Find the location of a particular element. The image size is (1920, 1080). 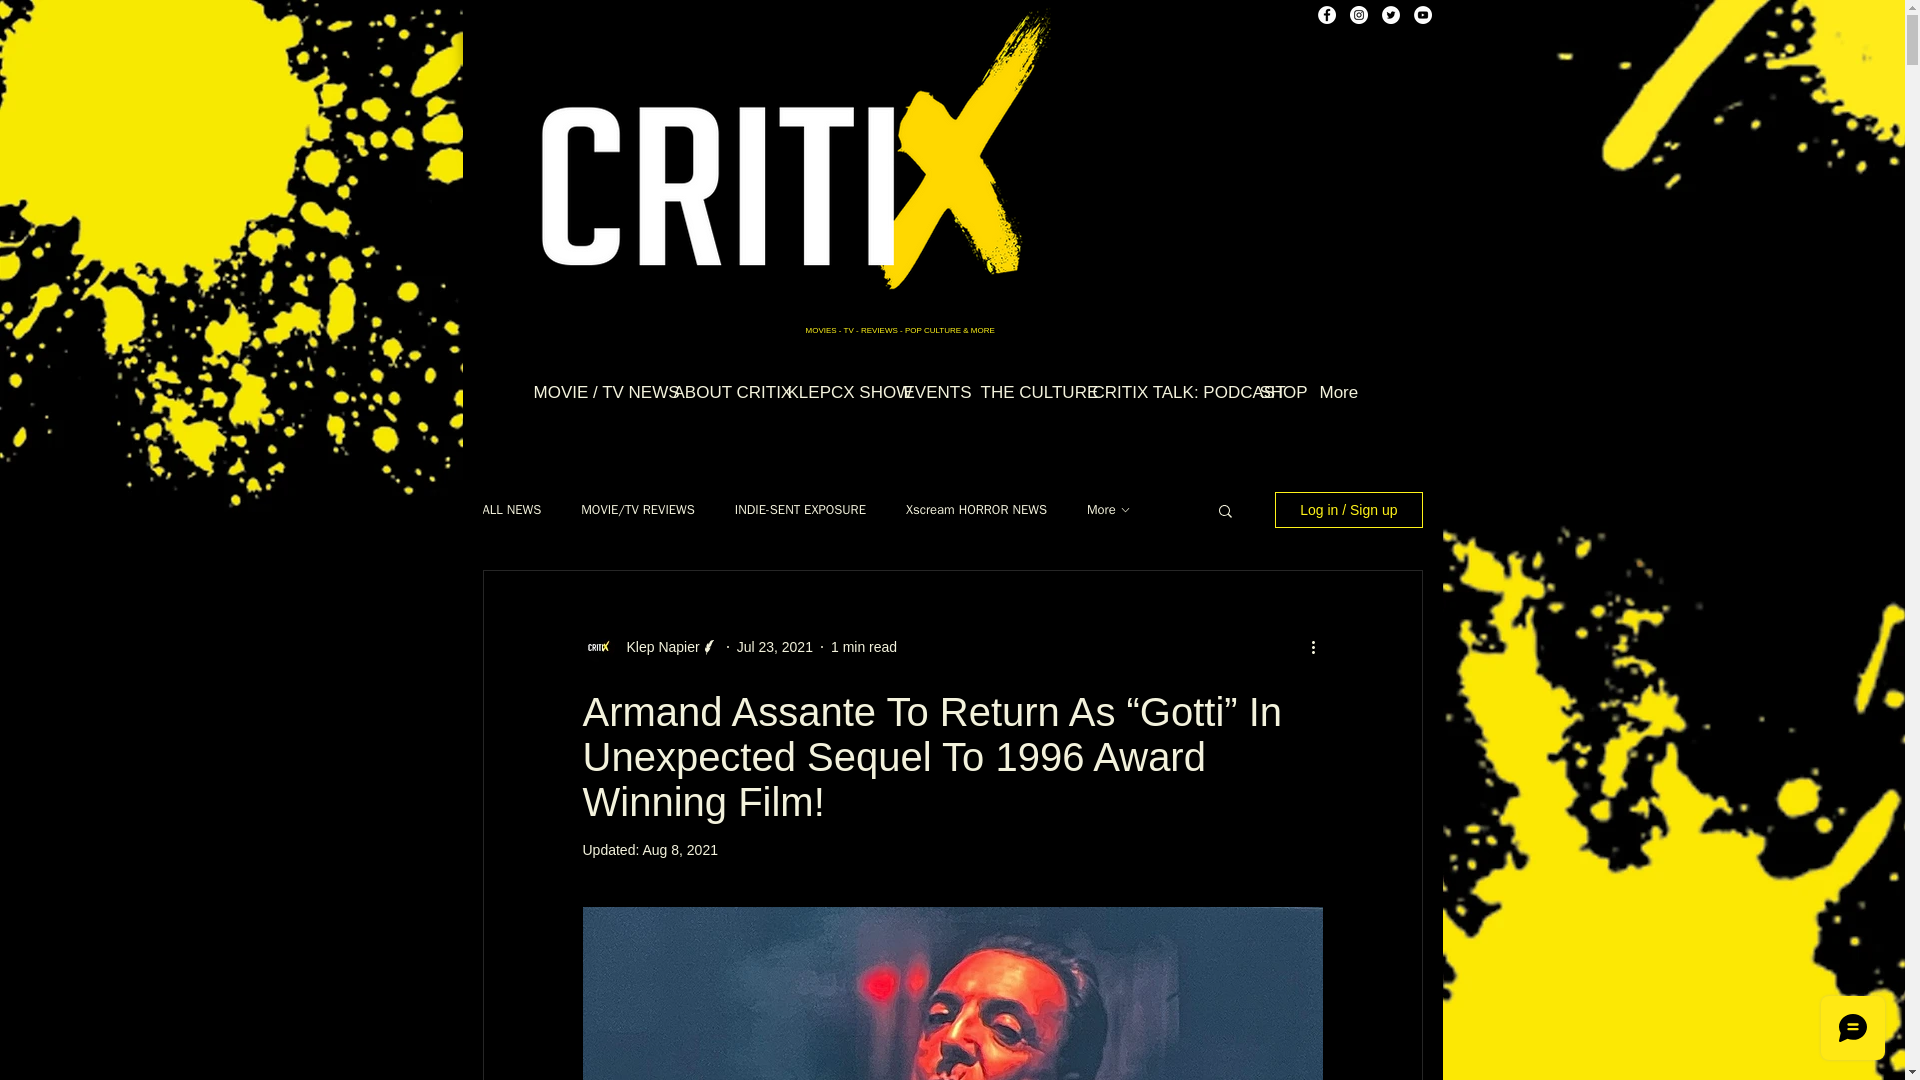

CRITIX TALK: PODCAST is located at coordinates (1166, 392).